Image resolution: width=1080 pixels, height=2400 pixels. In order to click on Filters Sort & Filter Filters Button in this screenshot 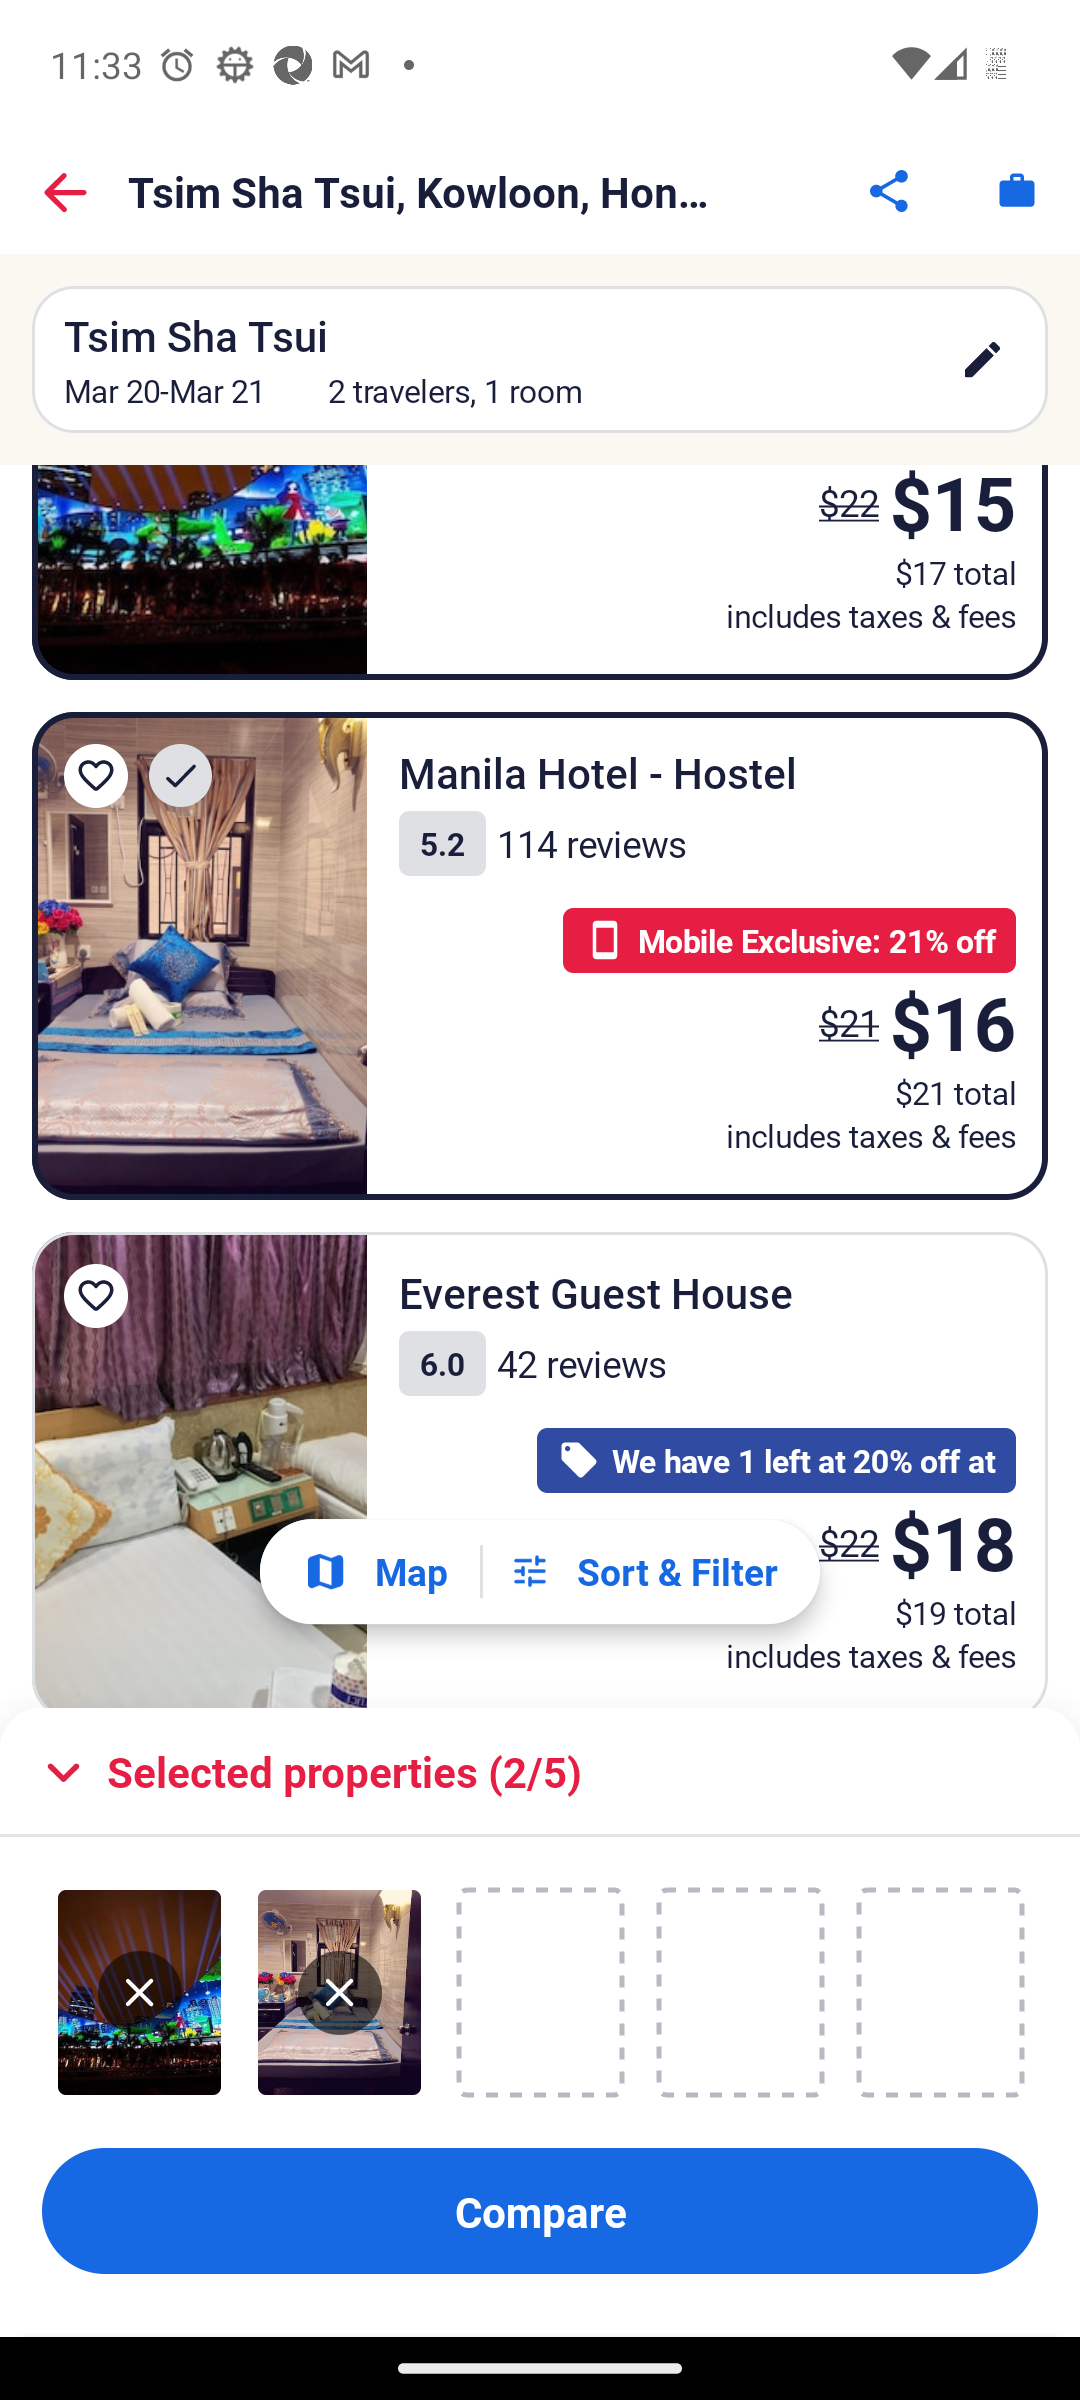, I will do `click(642, 1572)`.